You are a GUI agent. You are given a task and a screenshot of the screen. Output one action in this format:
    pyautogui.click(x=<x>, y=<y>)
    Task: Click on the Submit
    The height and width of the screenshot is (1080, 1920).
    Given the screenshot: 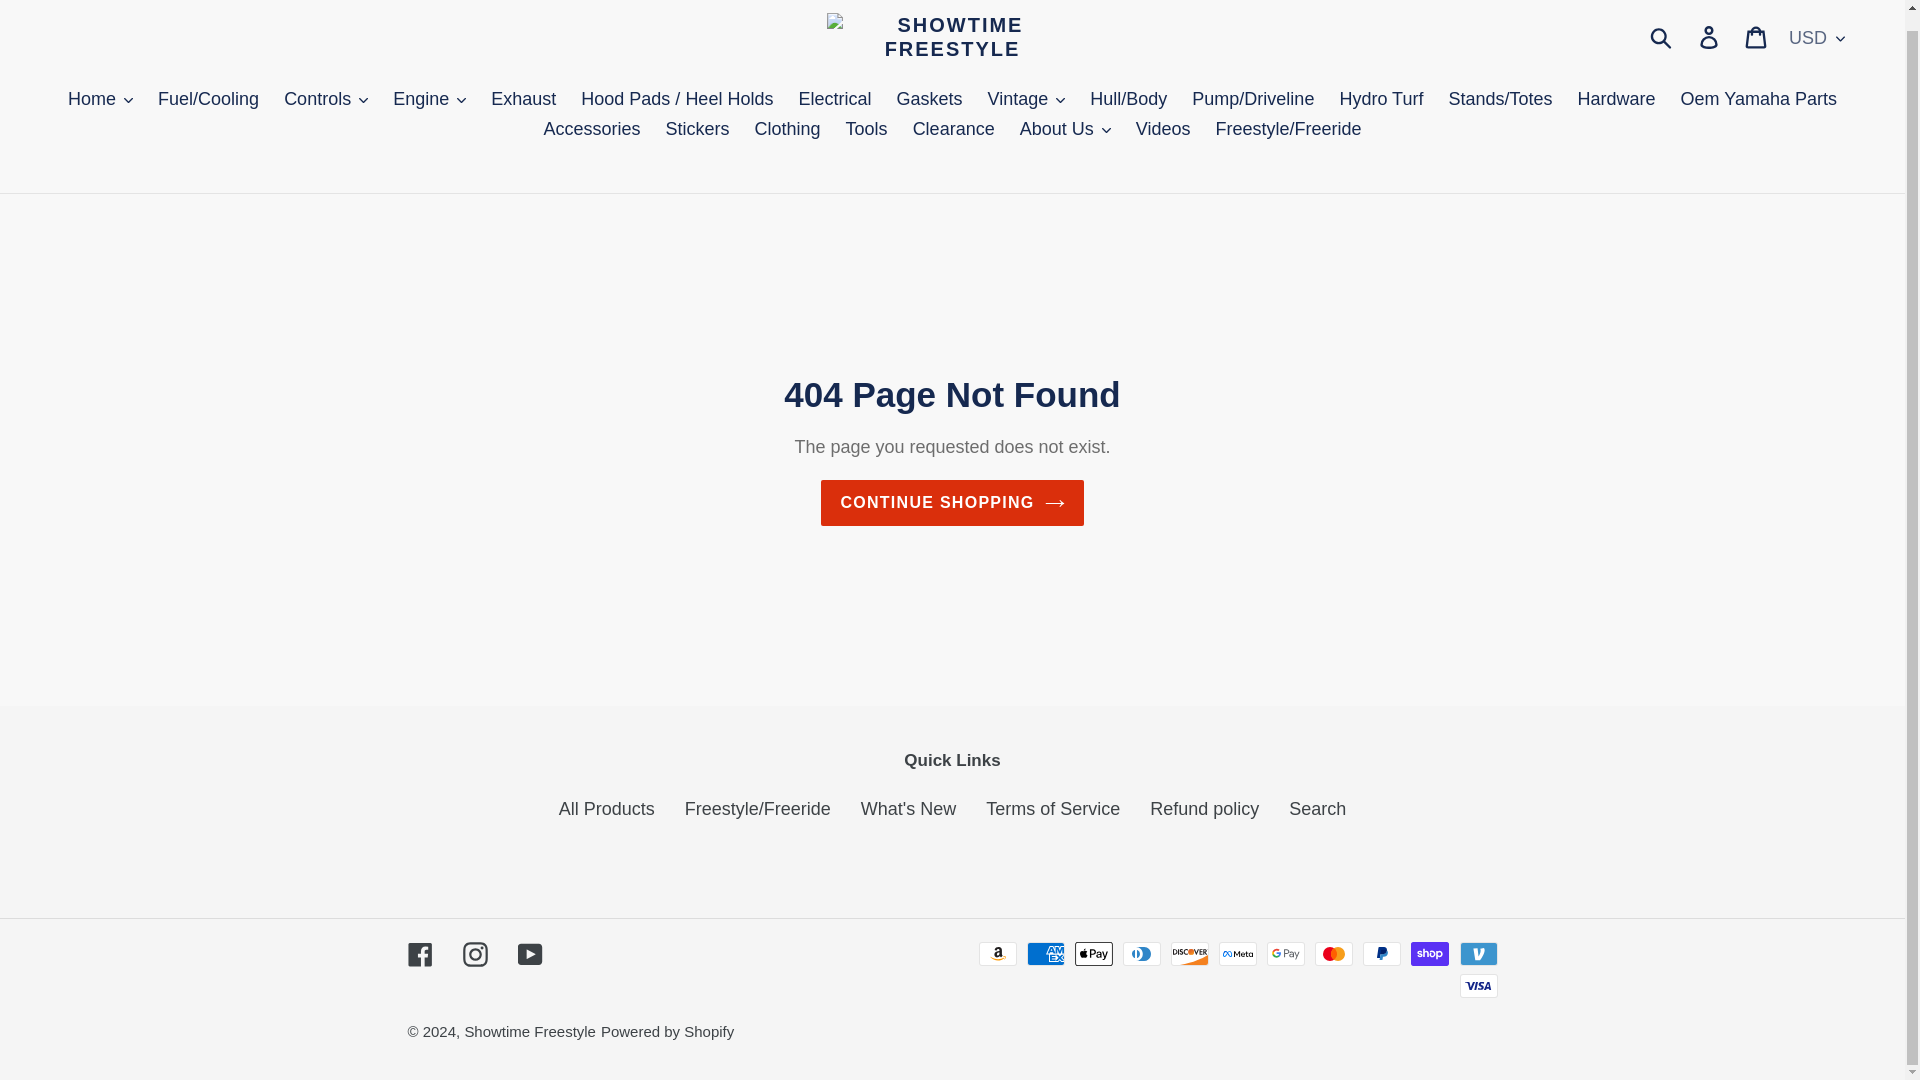 What is the action you would take?
    pyautogui.click(x=1662, y=37)
    